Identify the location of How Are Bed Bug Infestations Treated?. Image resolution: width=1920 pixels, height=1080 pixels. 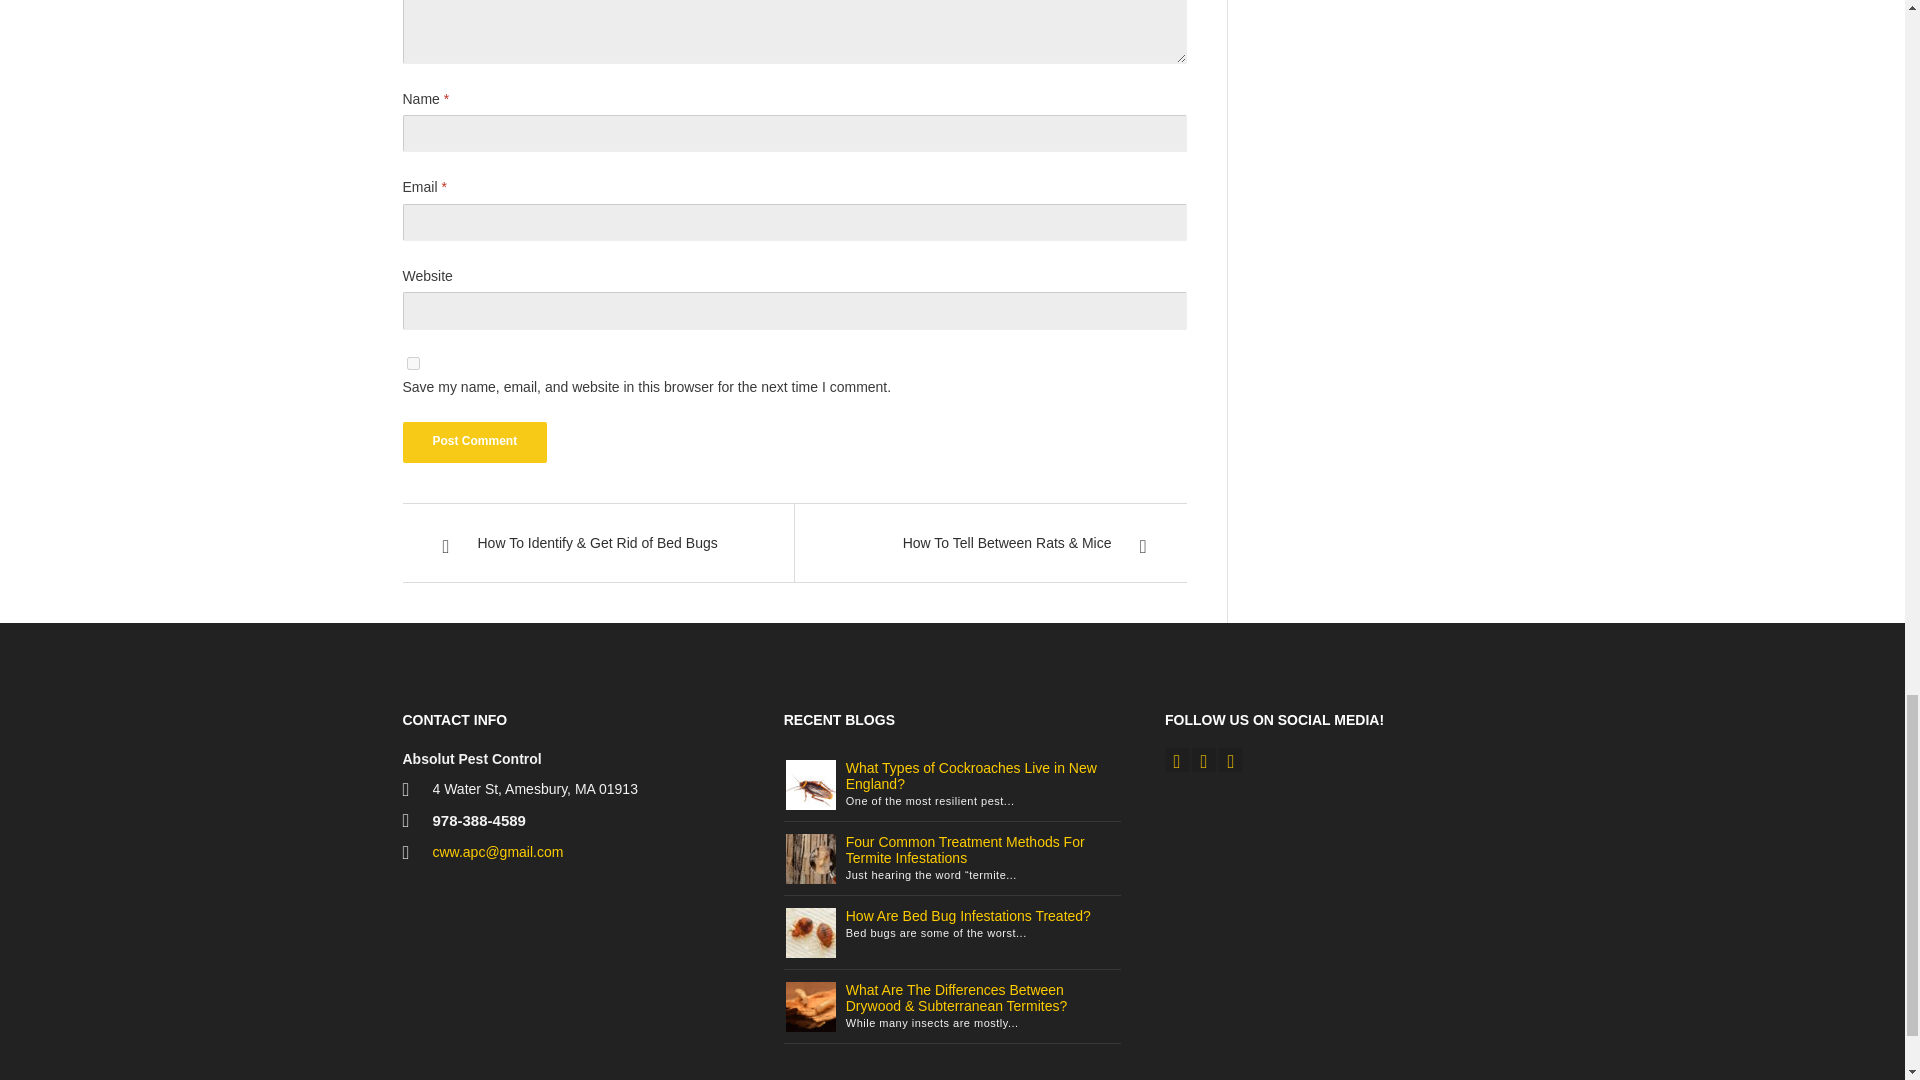
(968, 916).